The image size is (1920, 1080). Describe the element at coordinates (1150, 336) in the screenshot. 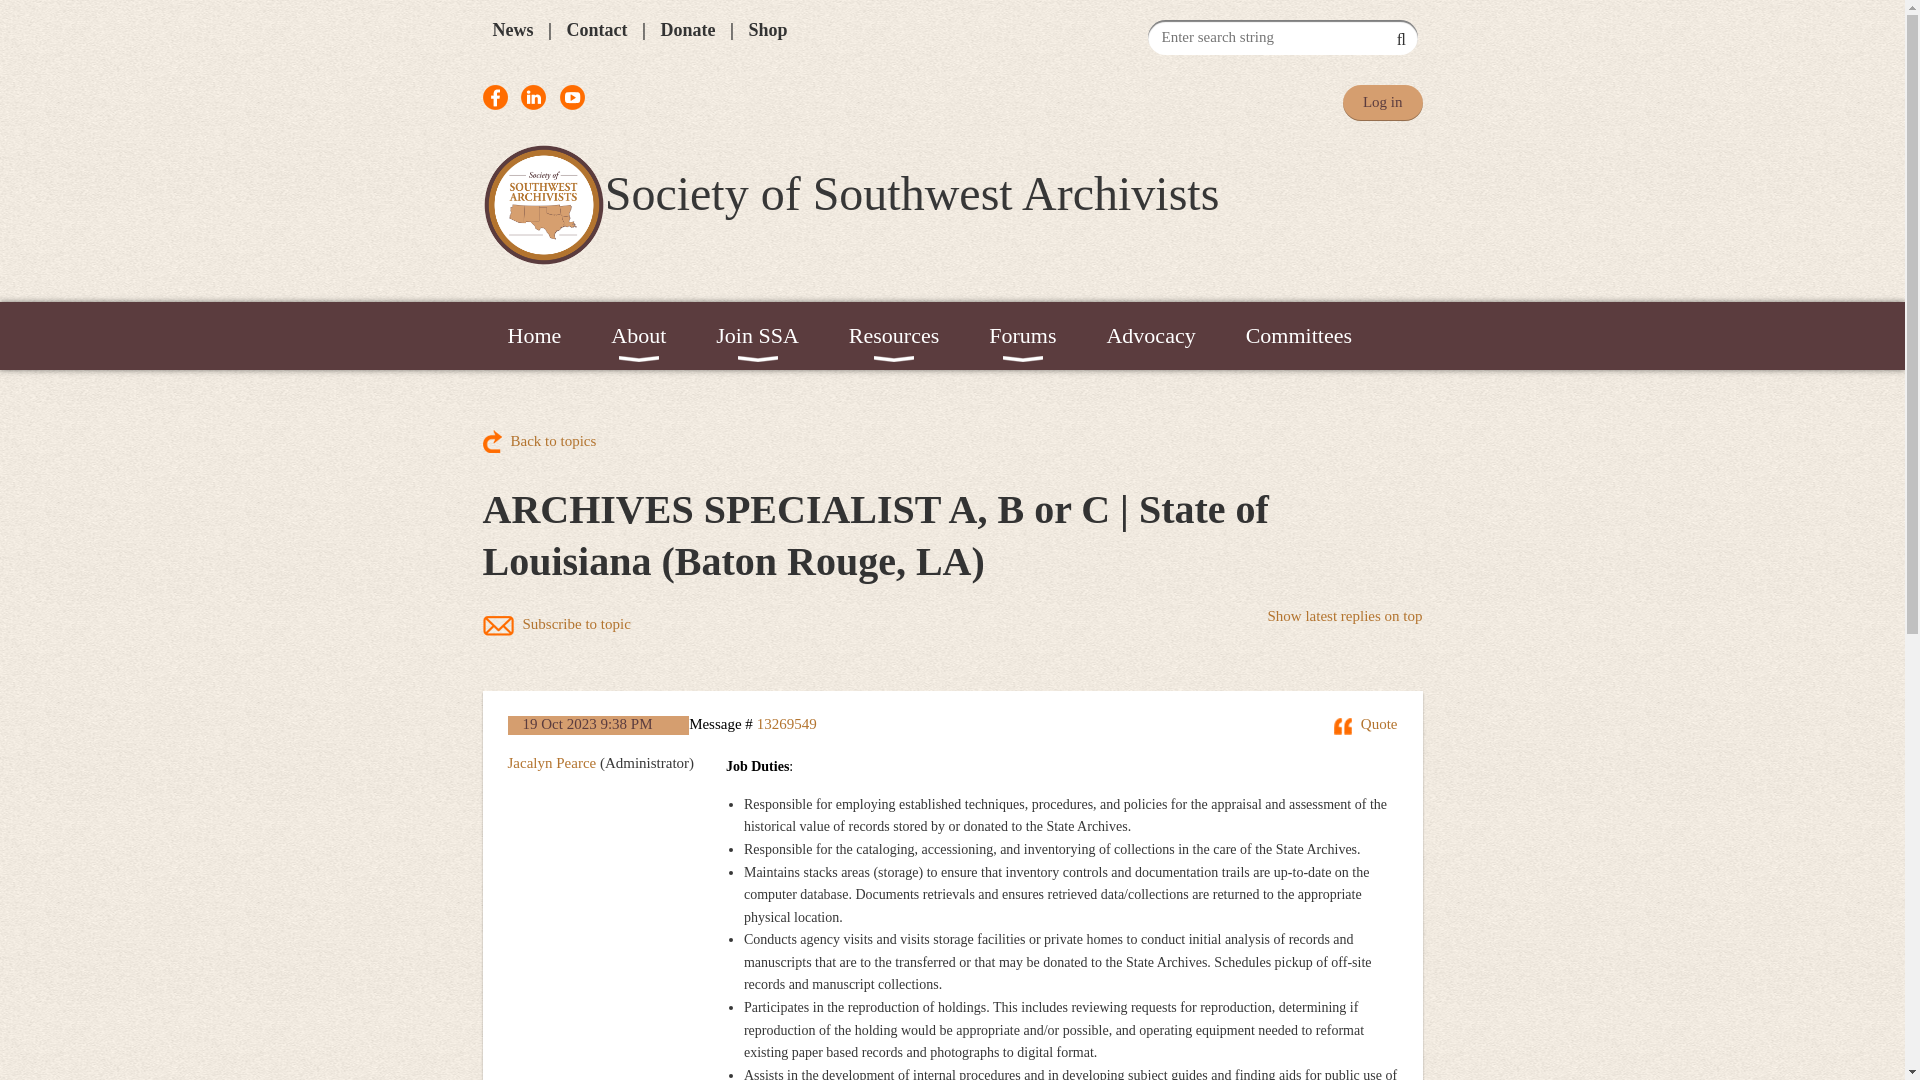

I see `Advocacy` at that location.